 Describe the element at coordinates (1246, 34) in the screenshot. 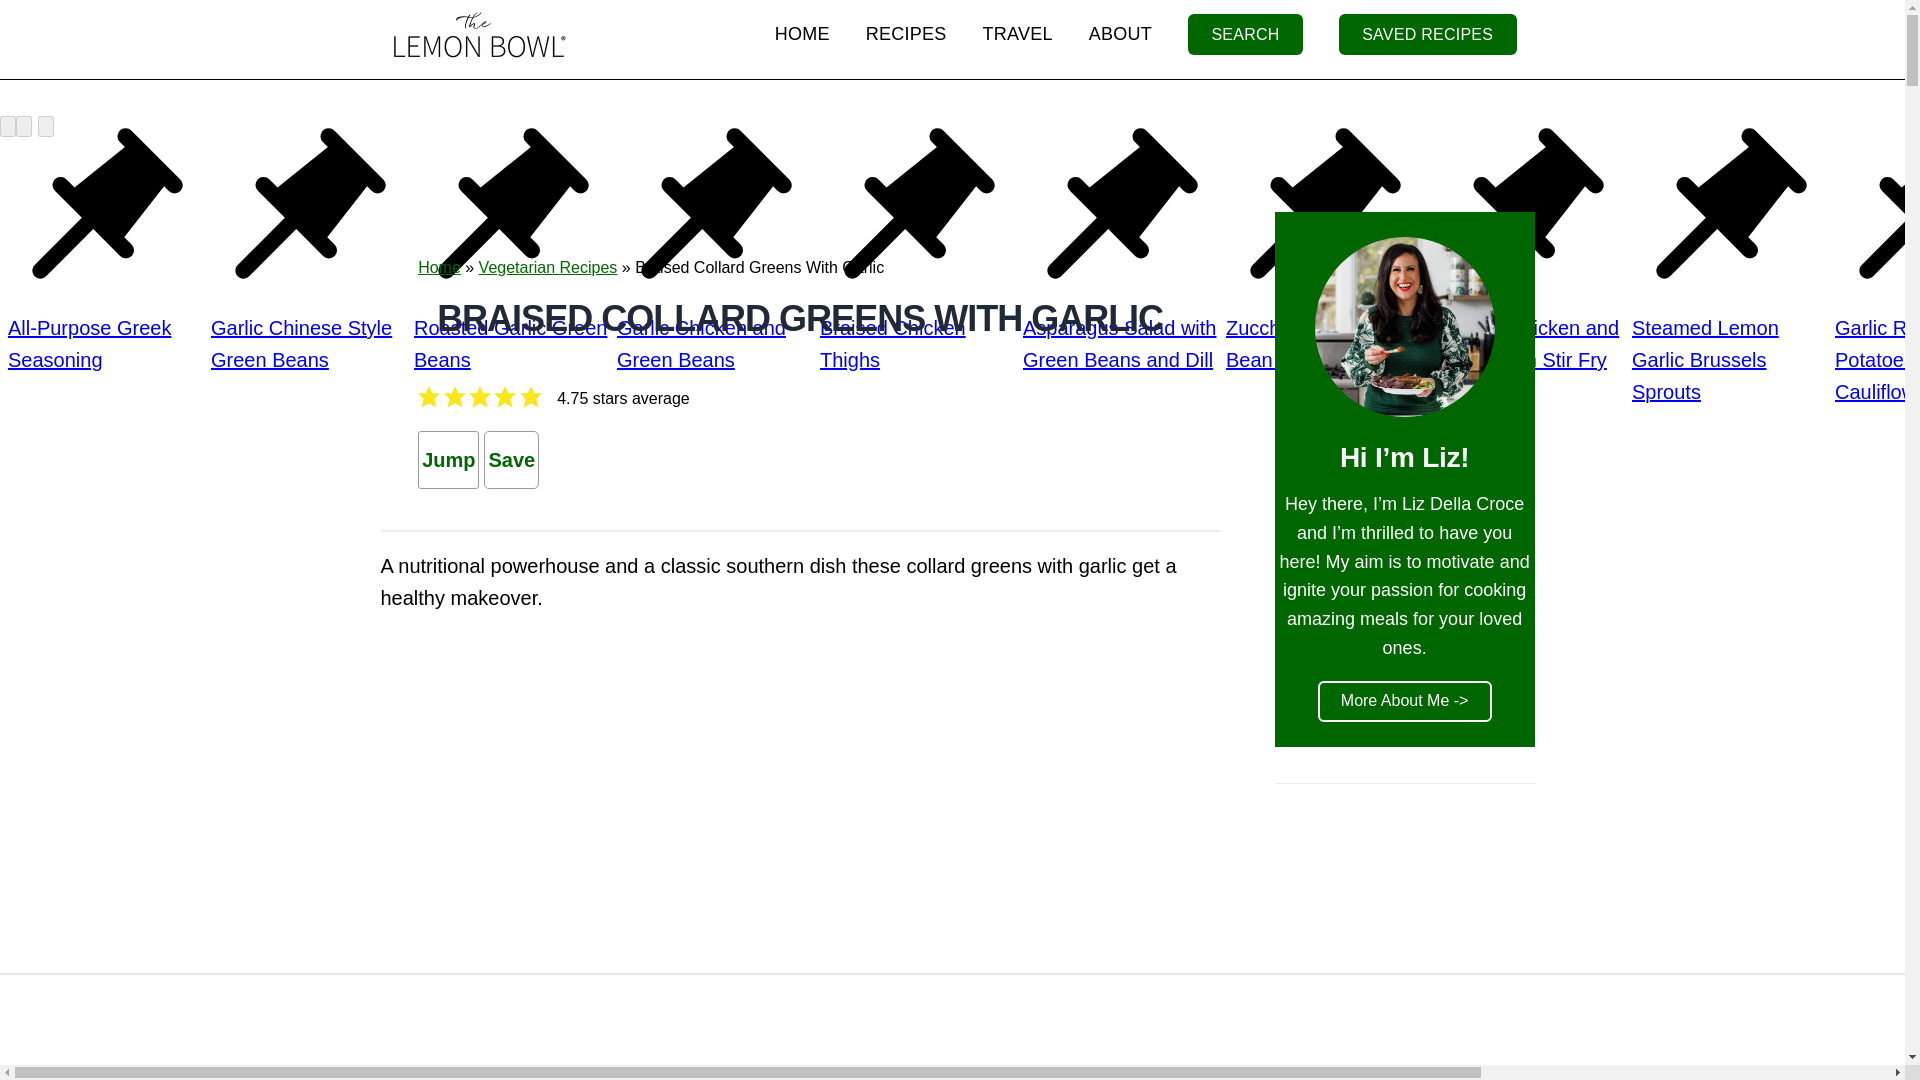

I see `SEARCH` at that location.